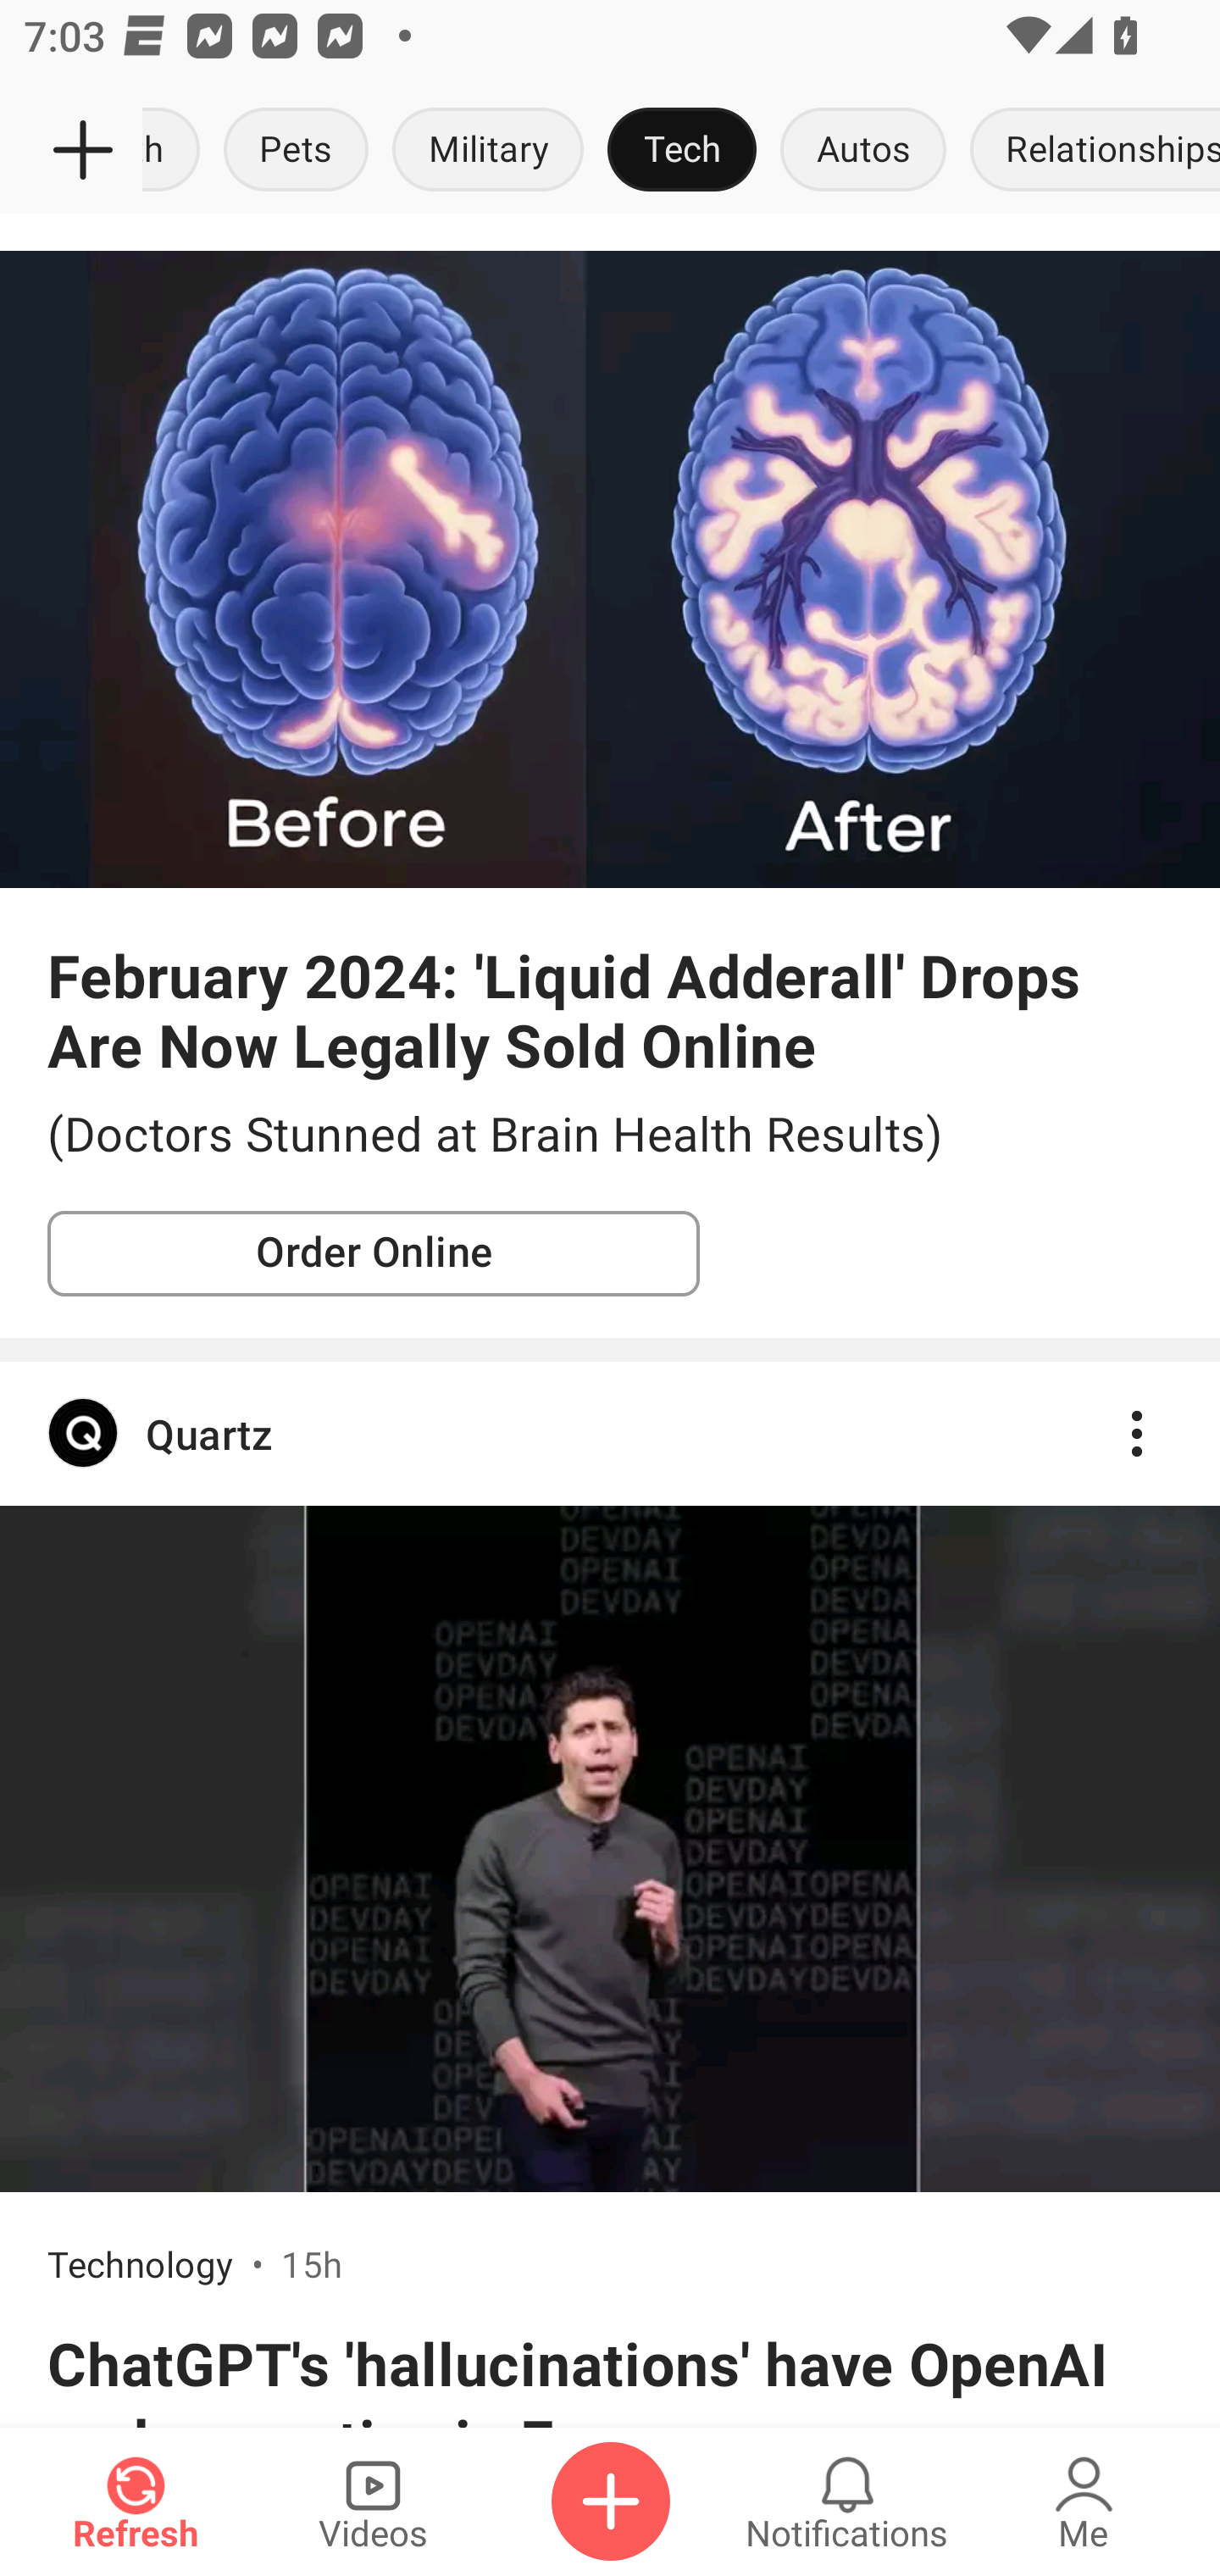 The width and height of the screenshot is (1220, 2576). Describe the element at coordinates (681, 151) in the screenshot. I see `Tech` at that location.